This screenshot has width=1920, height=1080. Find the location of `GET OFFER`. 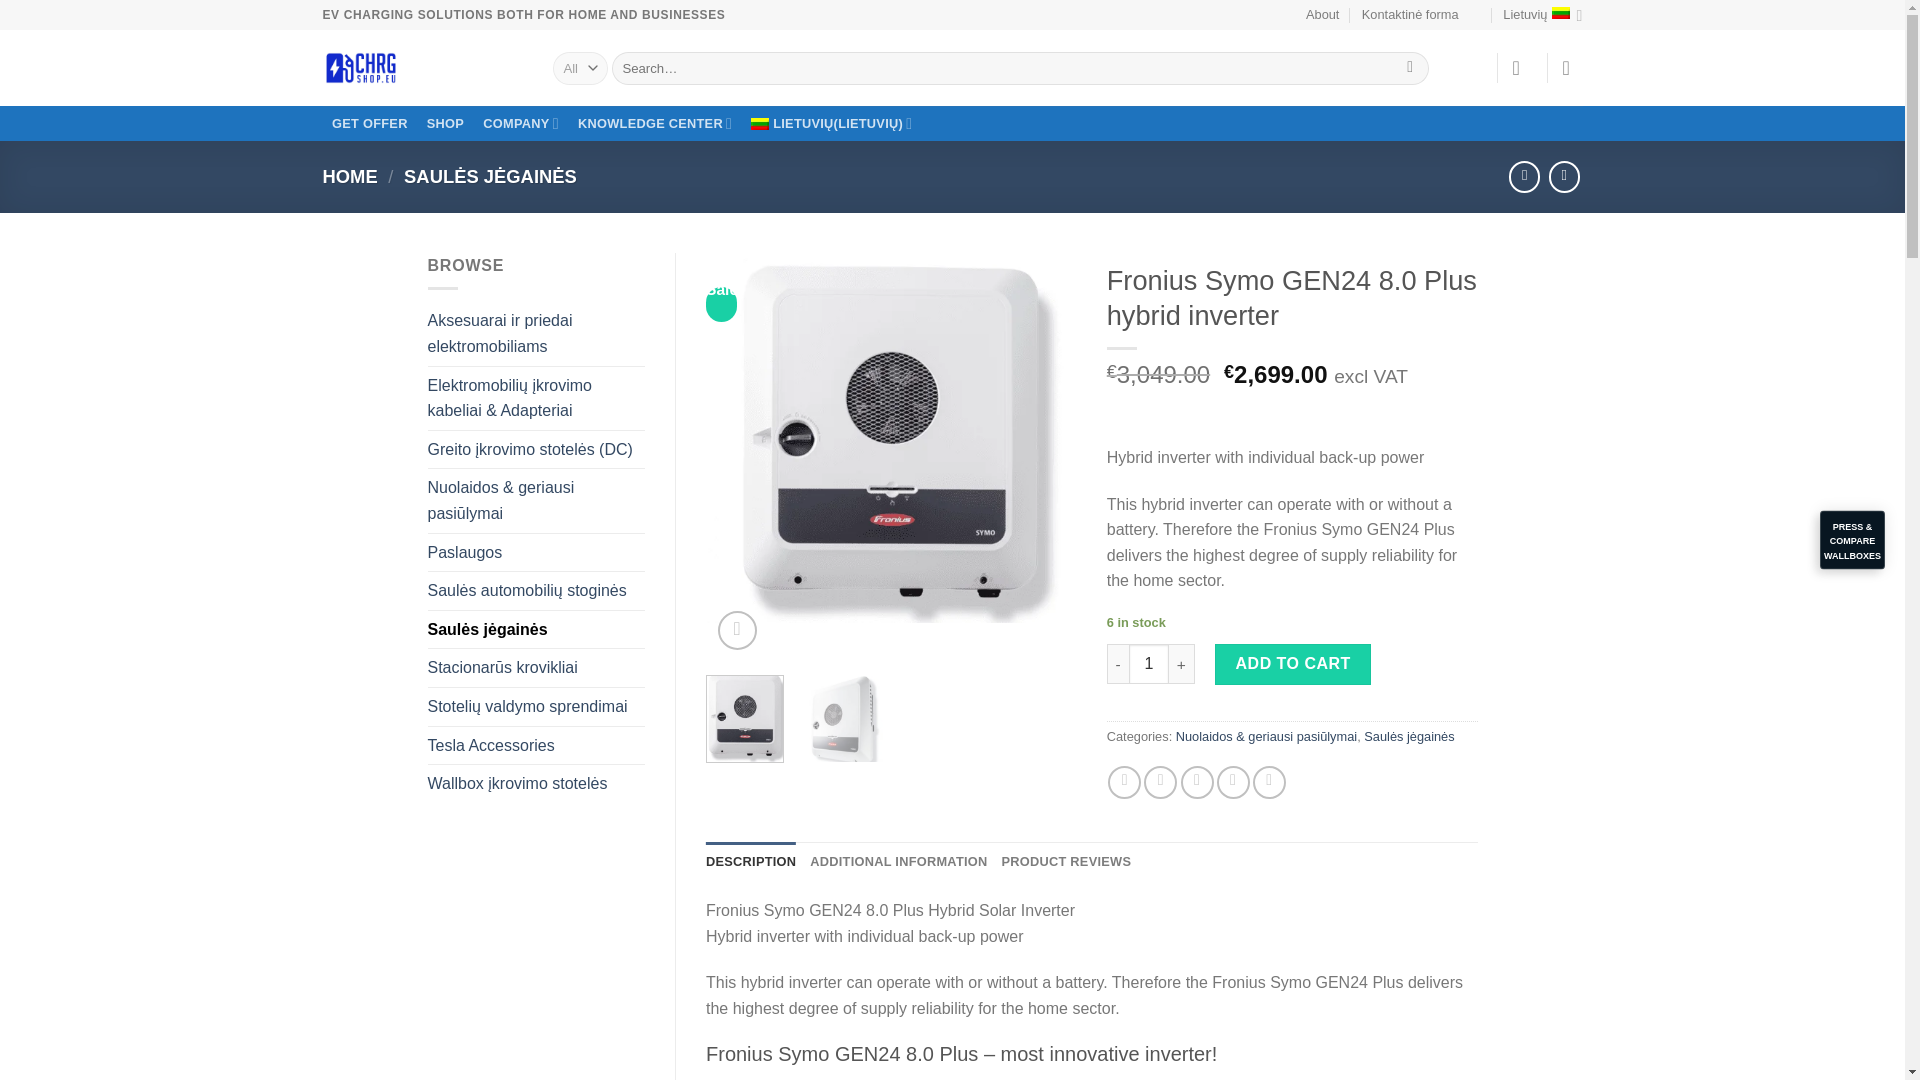

GET OFFER is located at coordinates (369, 124).